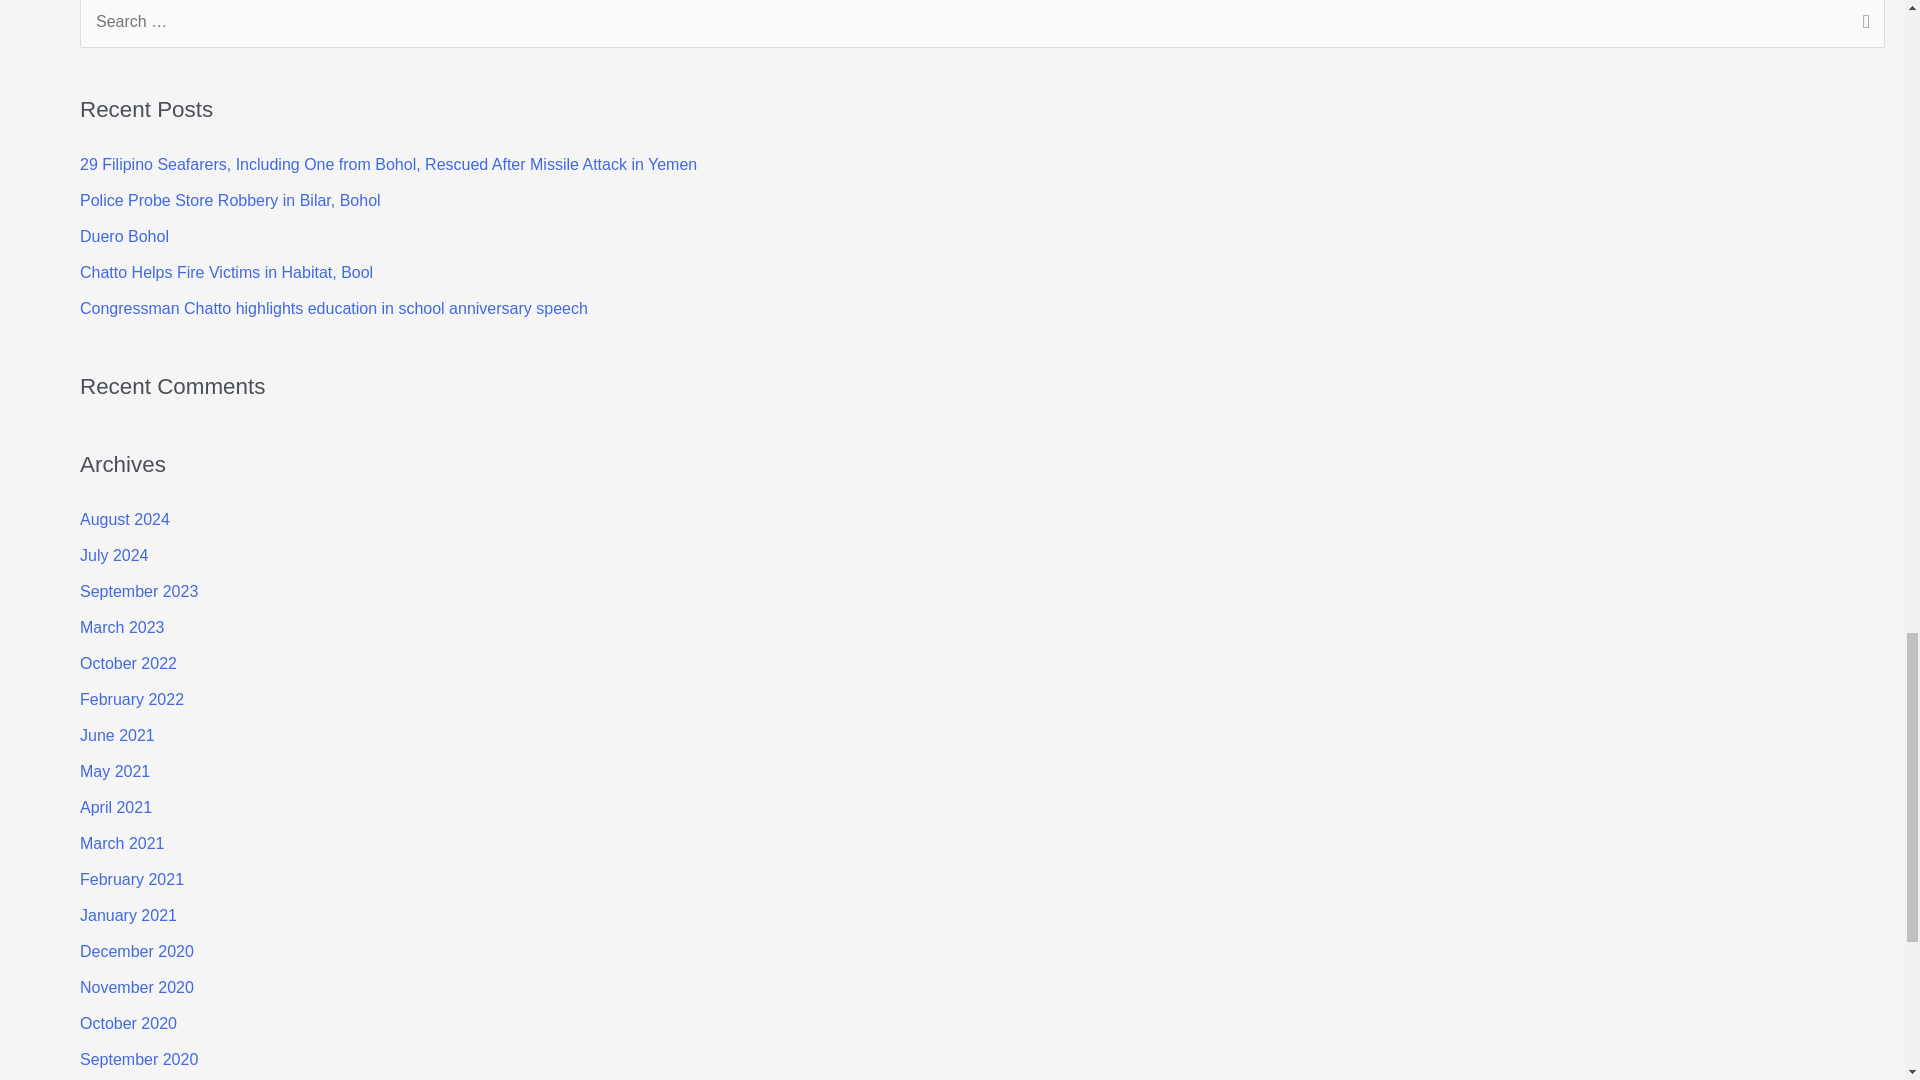 This screenshot has width=1920, height=1080. What do you see at coordinates (132, 878) in the screenshot?
I see `February 2021` at bounding box center [132, 878].